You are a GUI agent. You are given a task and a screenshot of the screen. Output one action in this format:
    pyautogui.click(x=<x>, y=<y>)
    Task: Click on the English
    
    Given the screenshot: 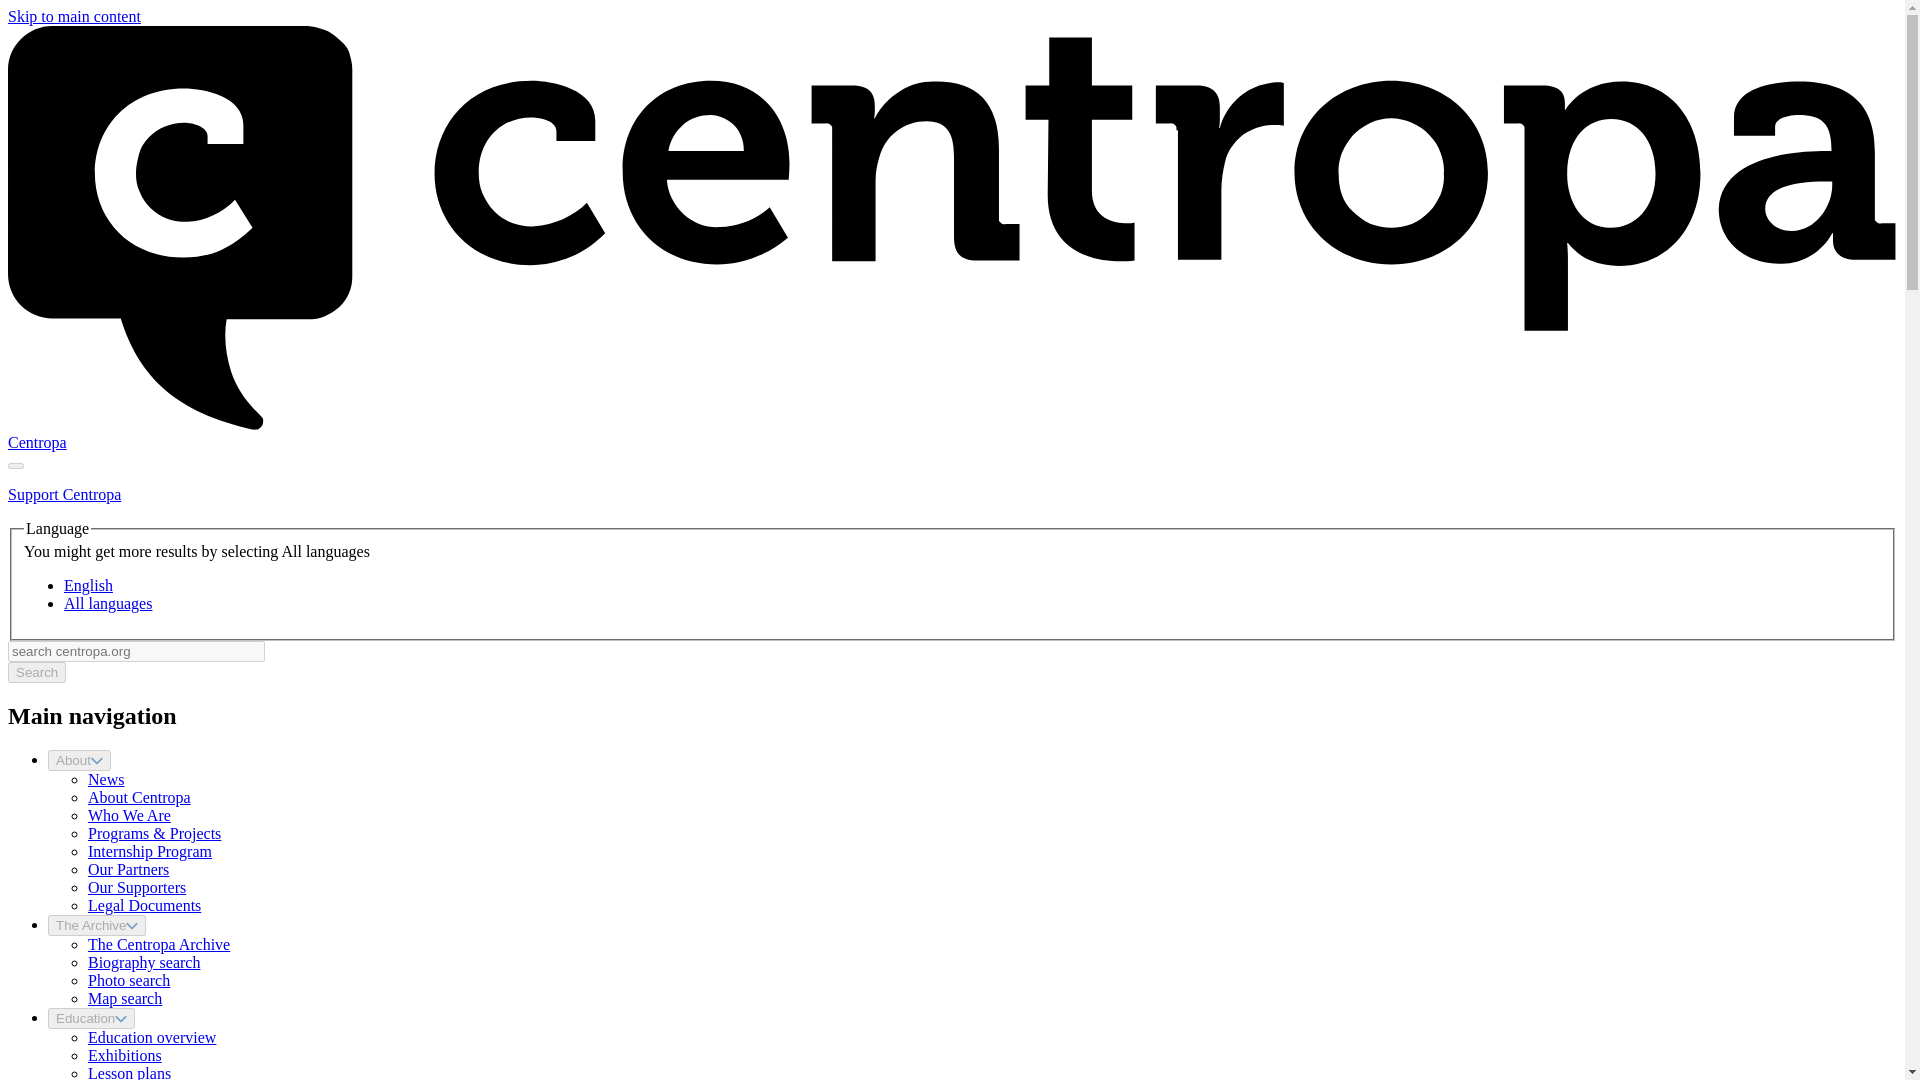 What is the action you would take?
    pyautogui.click(x=88, y=585)
    